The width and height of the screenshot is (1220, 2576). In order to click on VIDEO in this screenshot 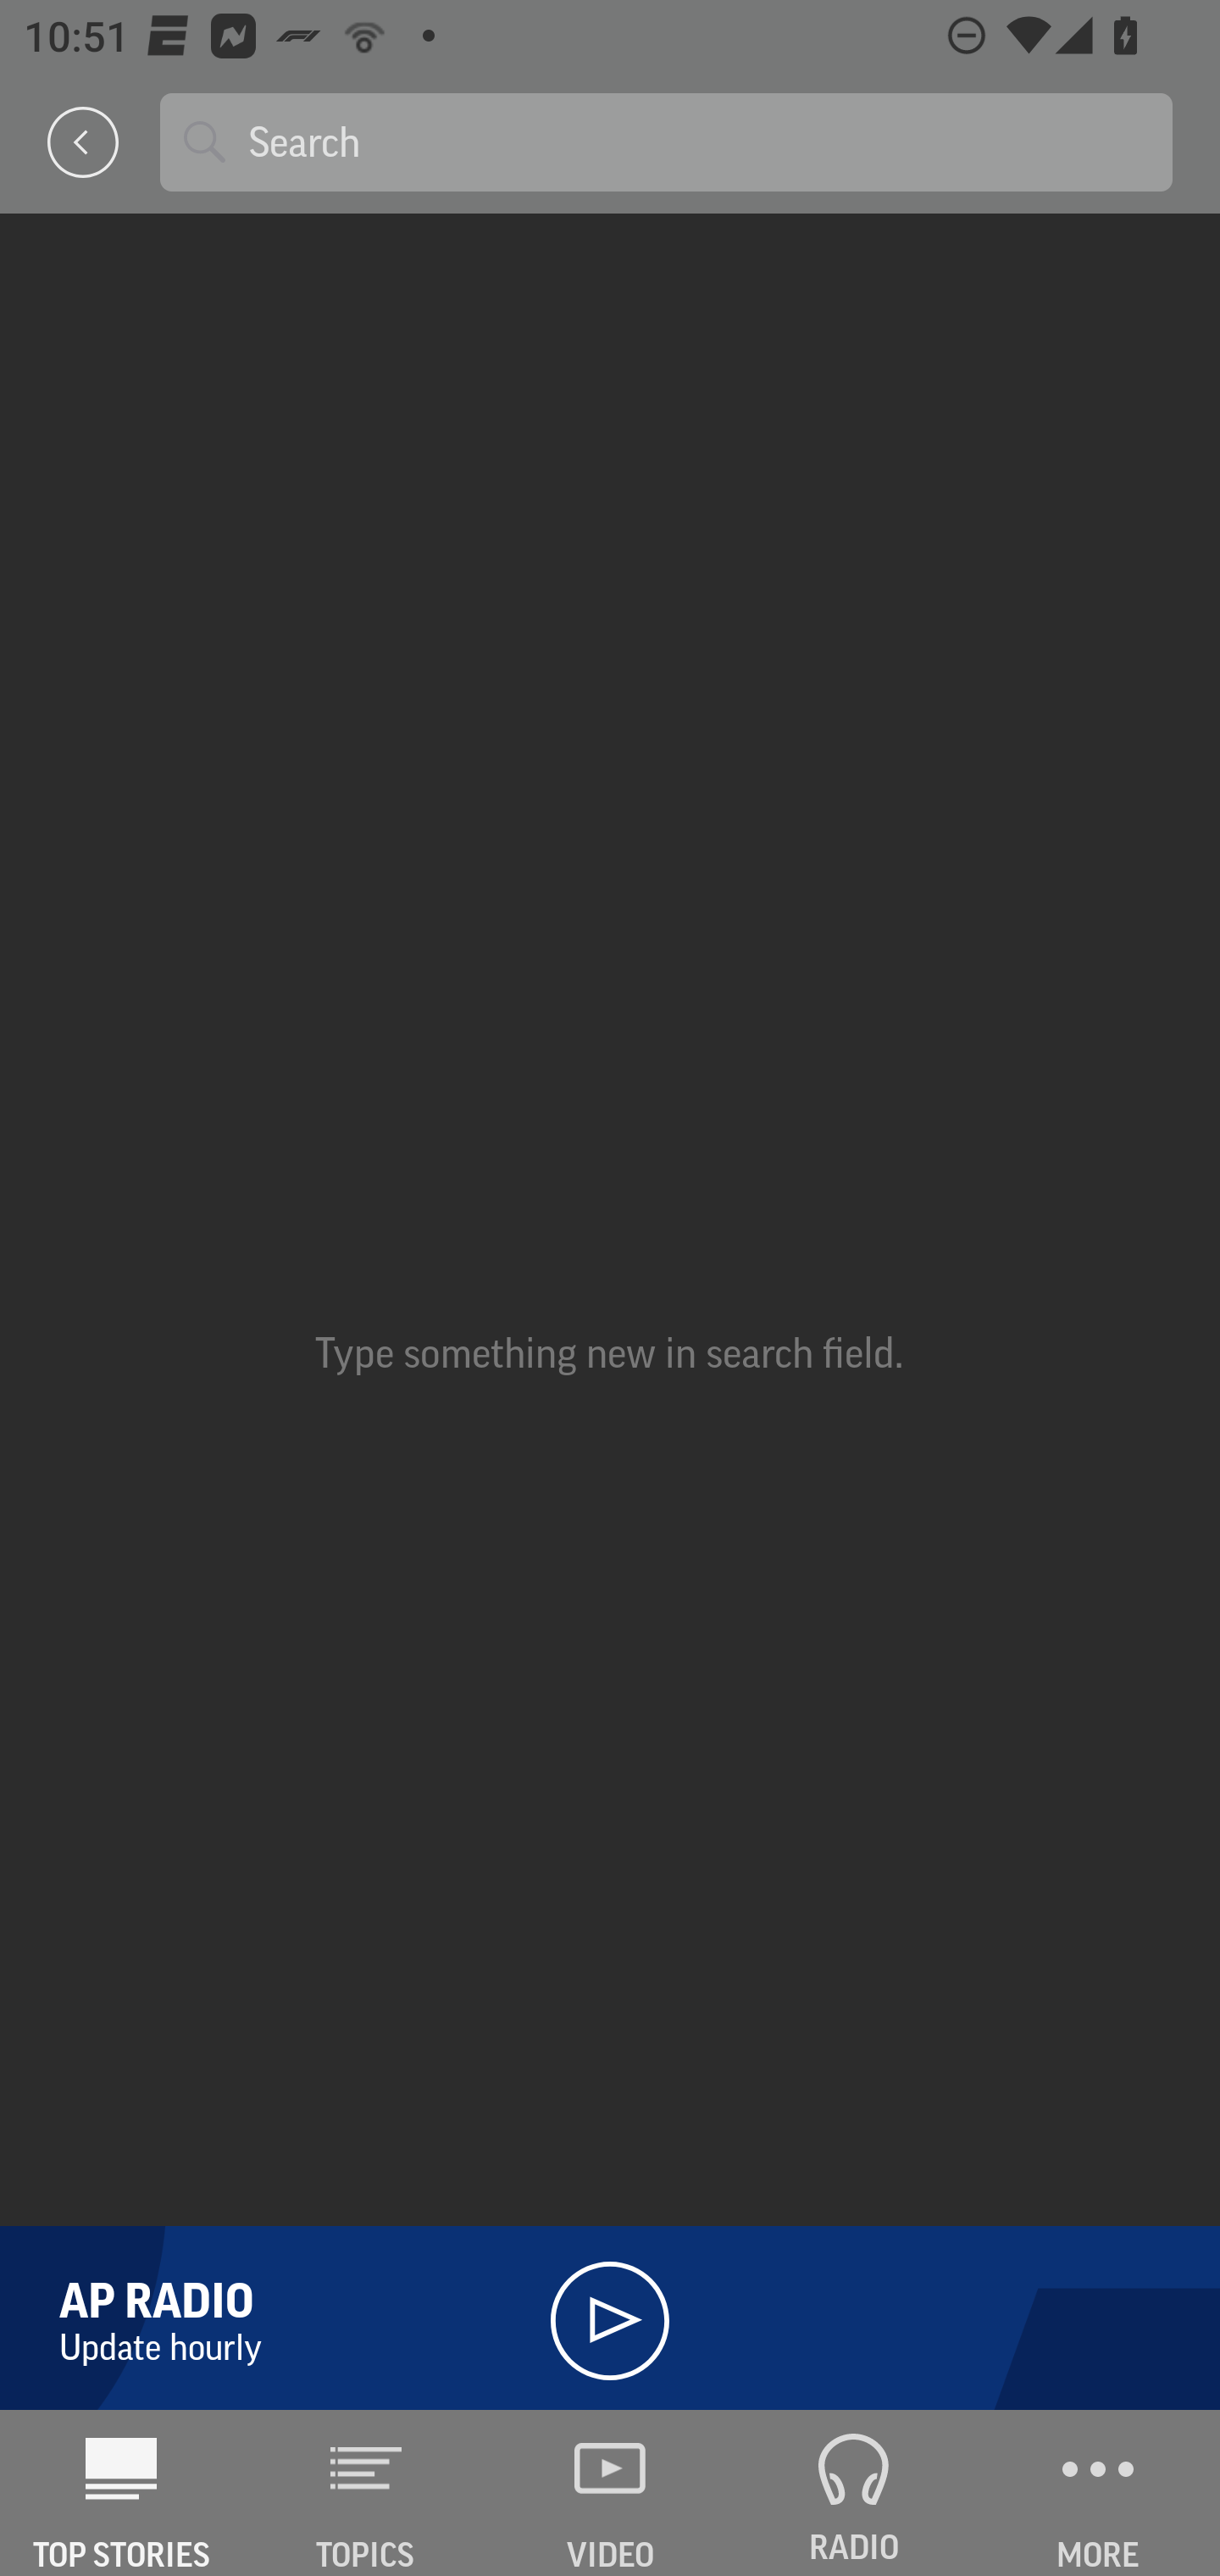, I will do `click(610, 2493)`.